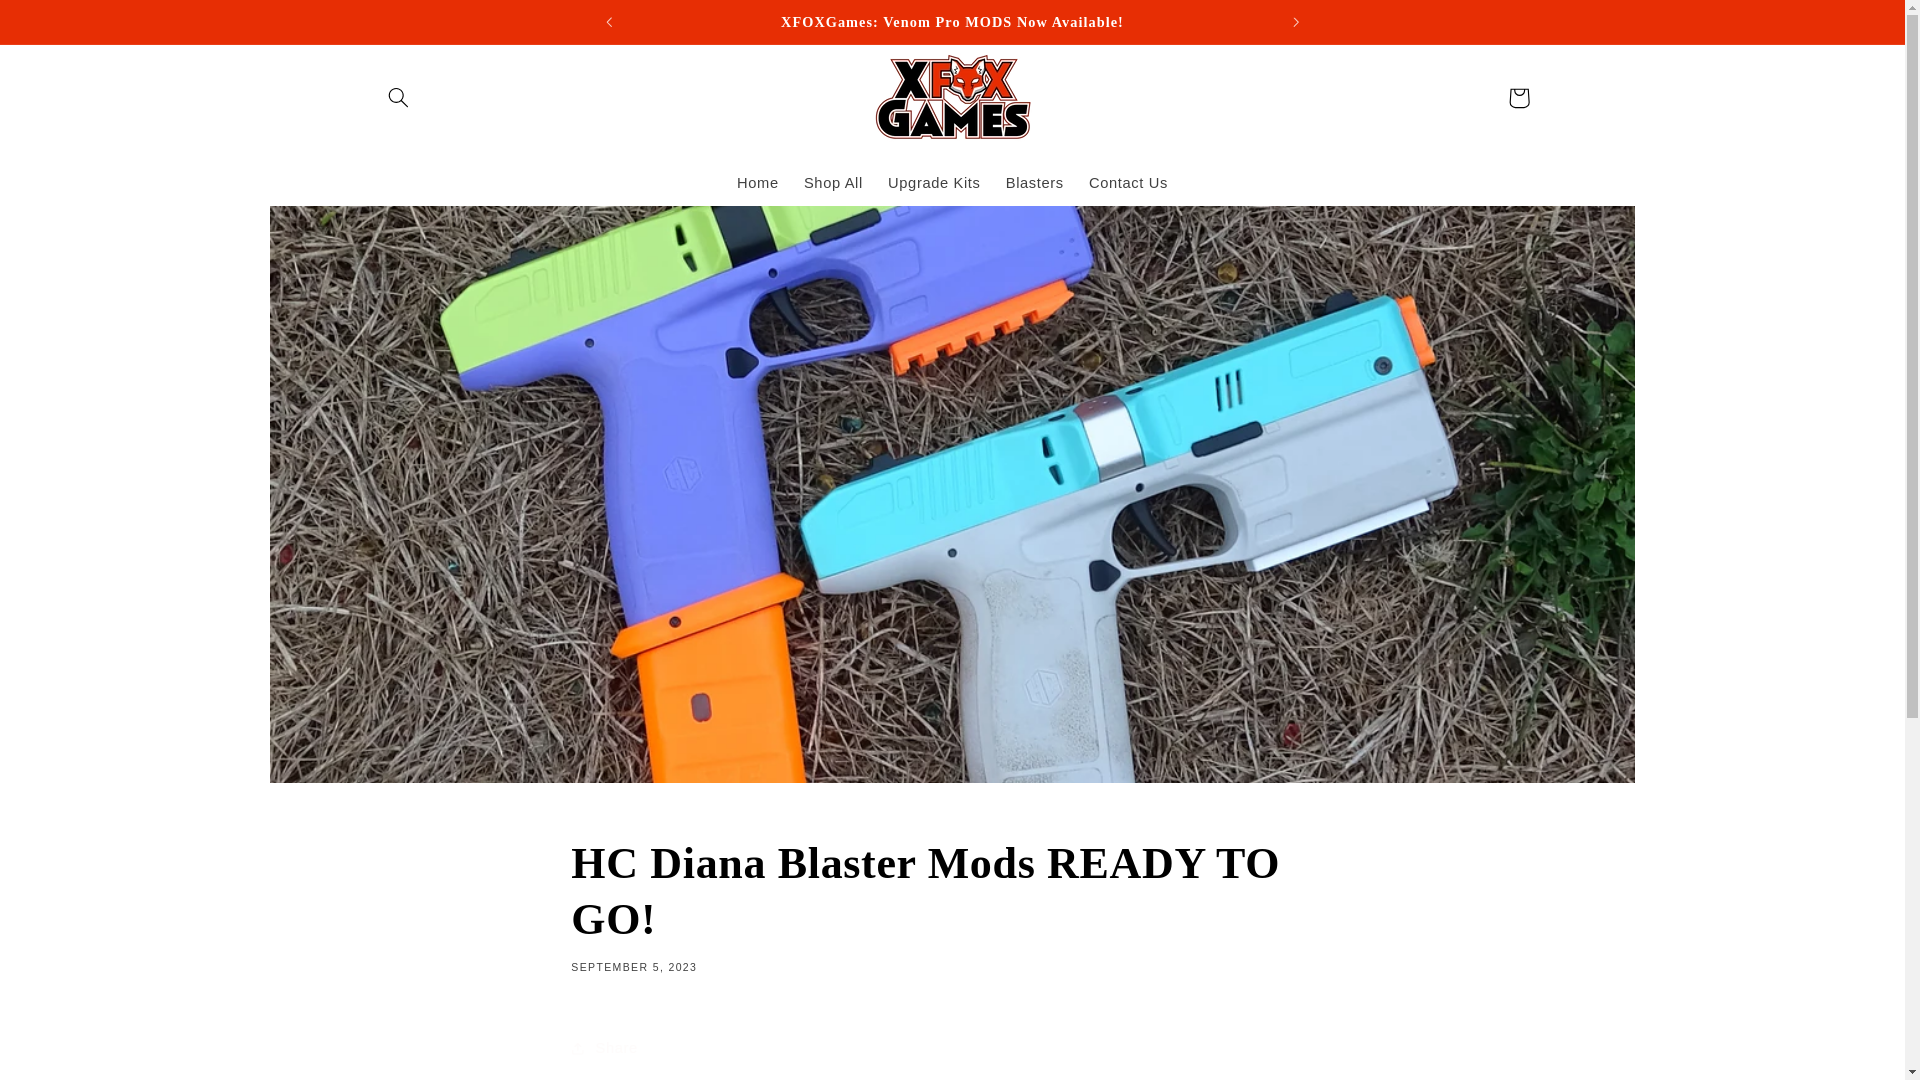 The image size is (1920, 1080). What do you see at coordinates (63, 24) in the screenshot?
I see `Skip to content` at bounding box center [63, 24].